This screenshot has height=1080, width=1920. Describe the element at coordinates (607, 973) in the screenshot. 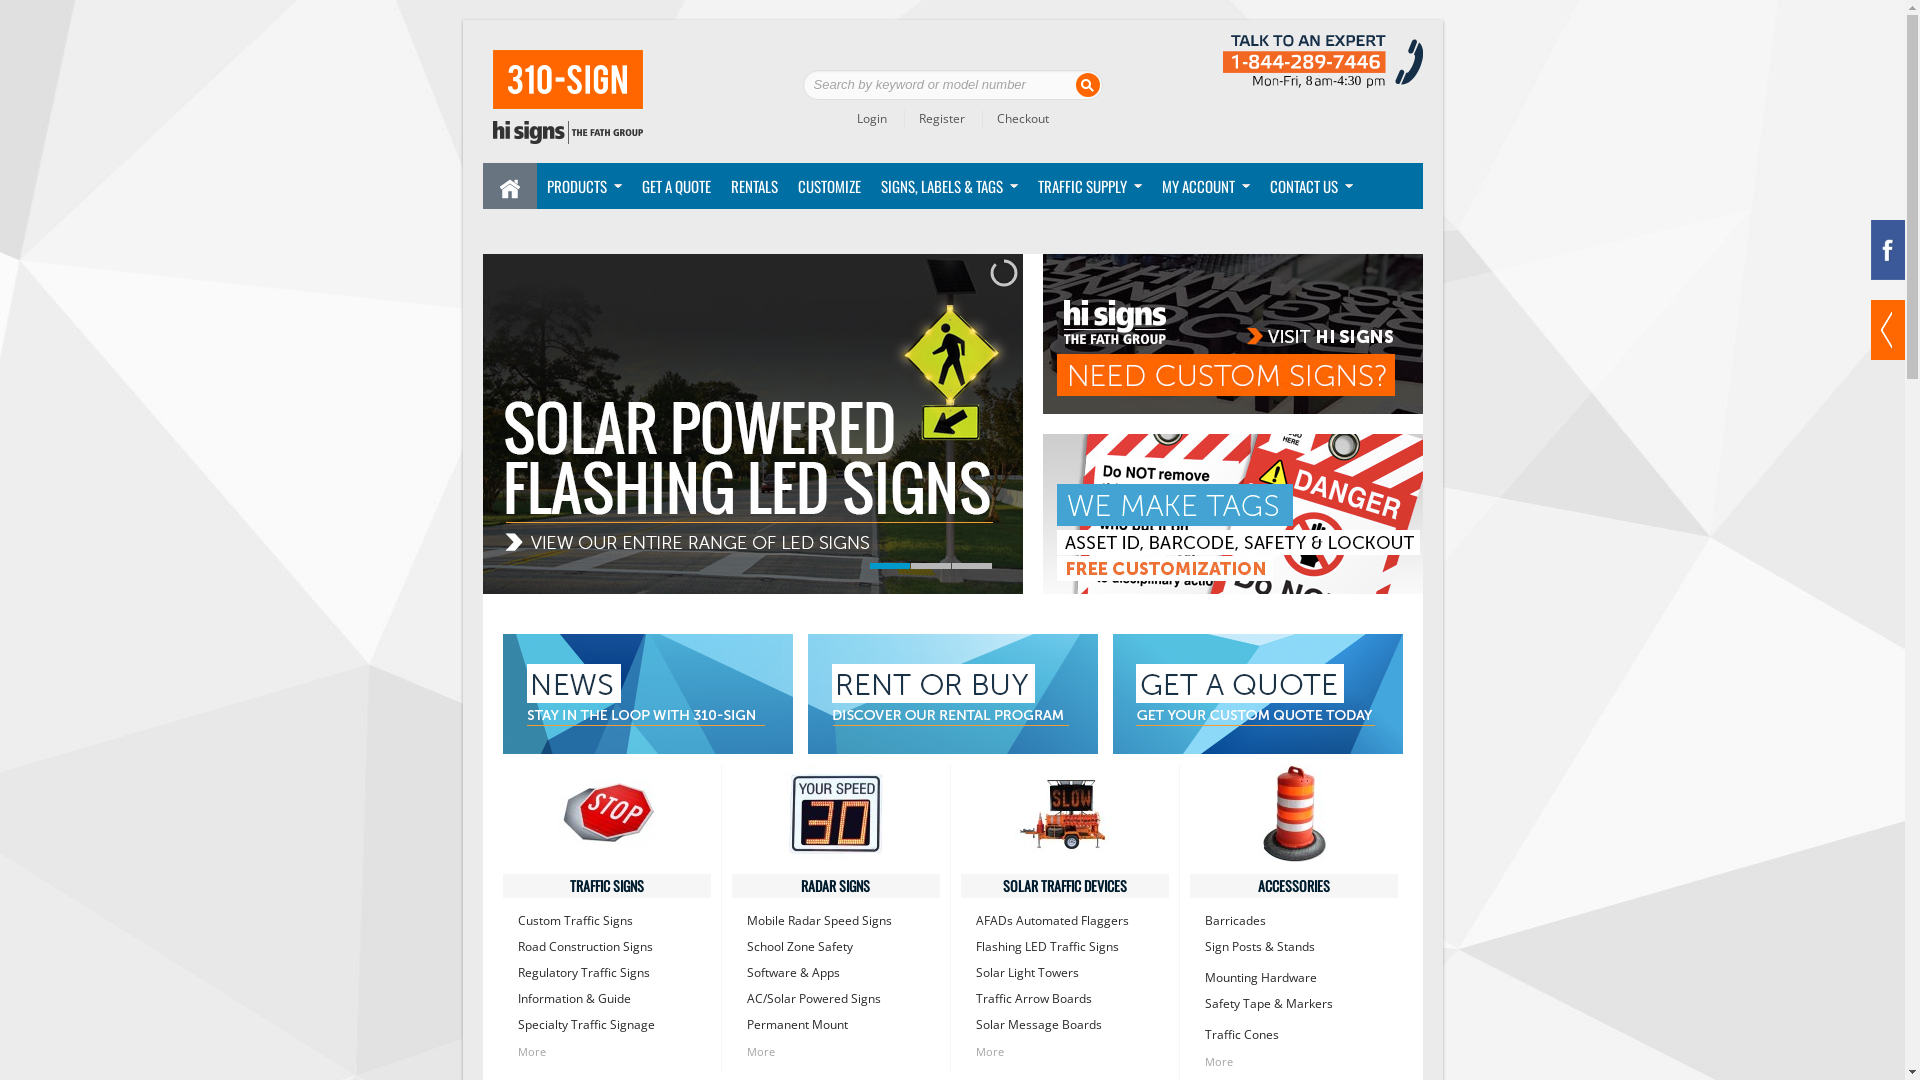

I see `Regulatory Traffic Signs` at that location.